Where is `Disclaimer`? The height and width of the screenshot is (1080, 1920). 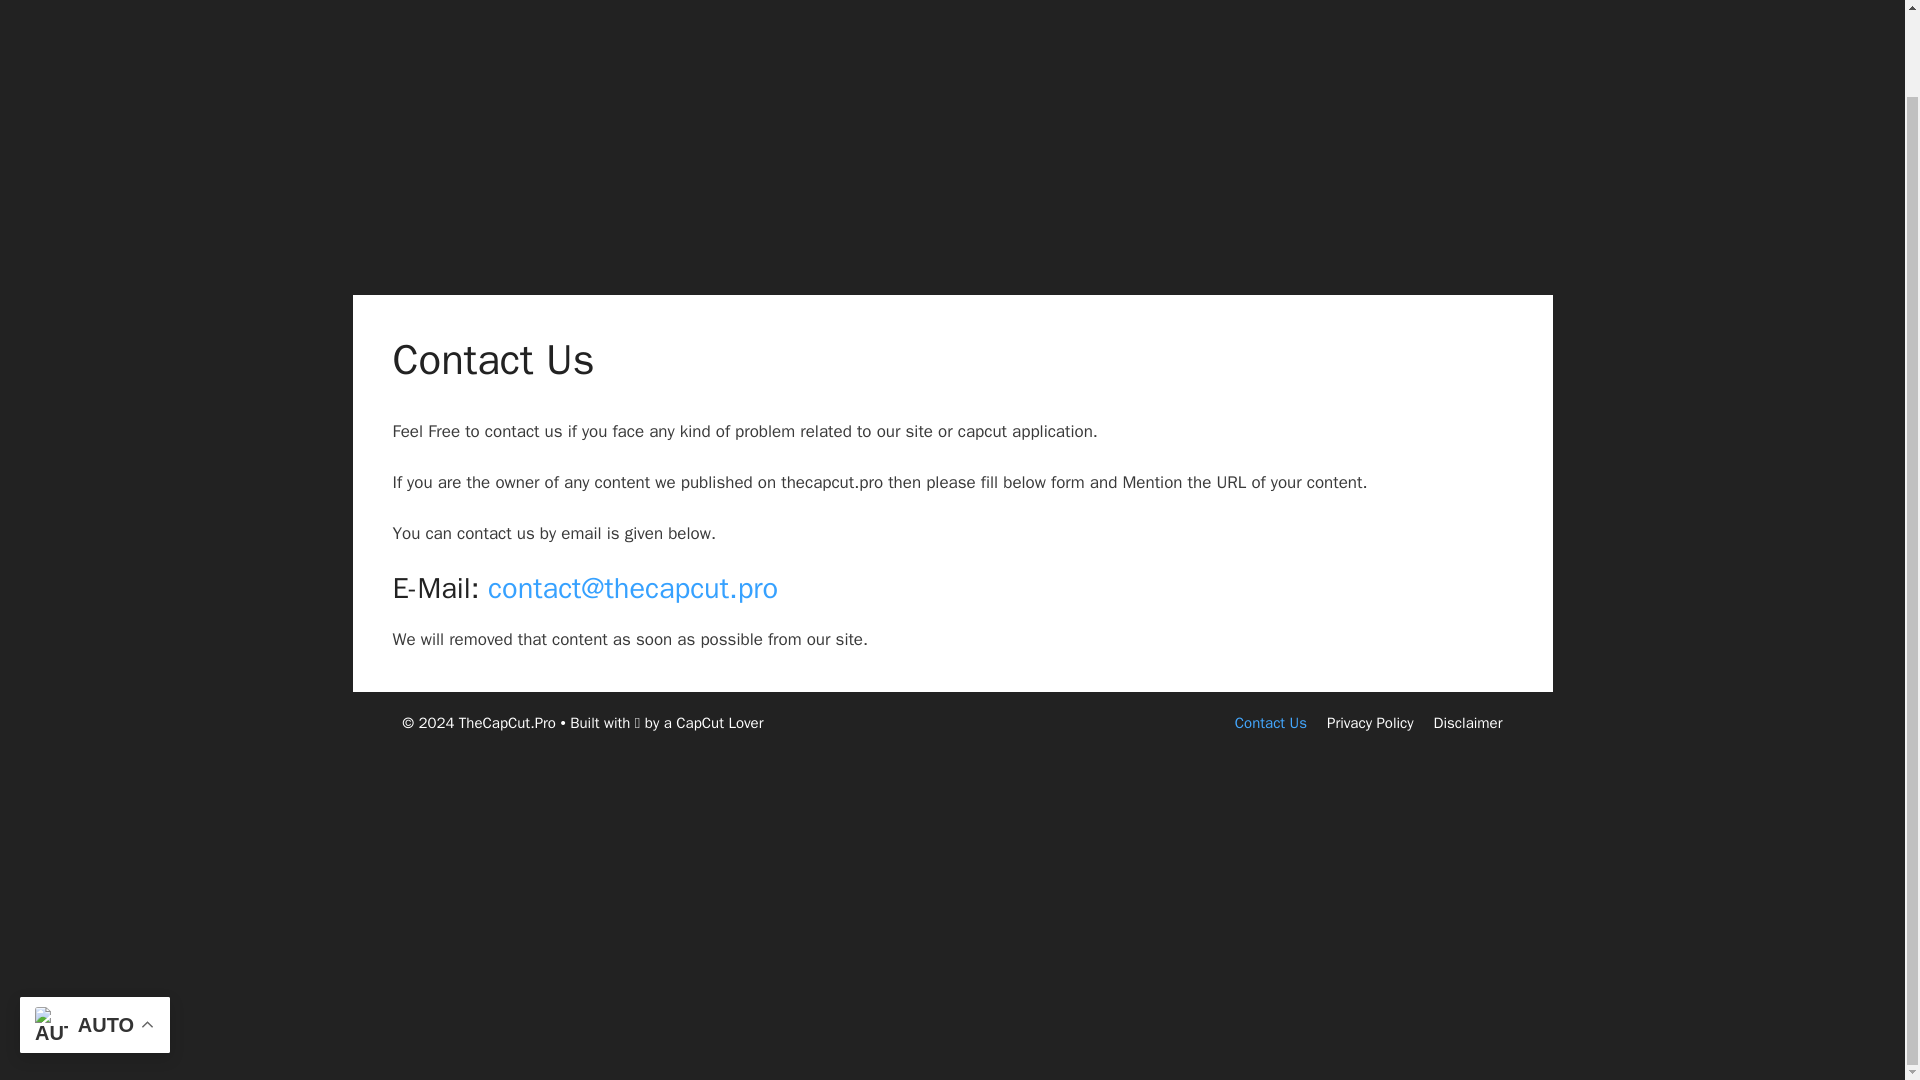 Disclaimer is located at coordinates (1468, 722).